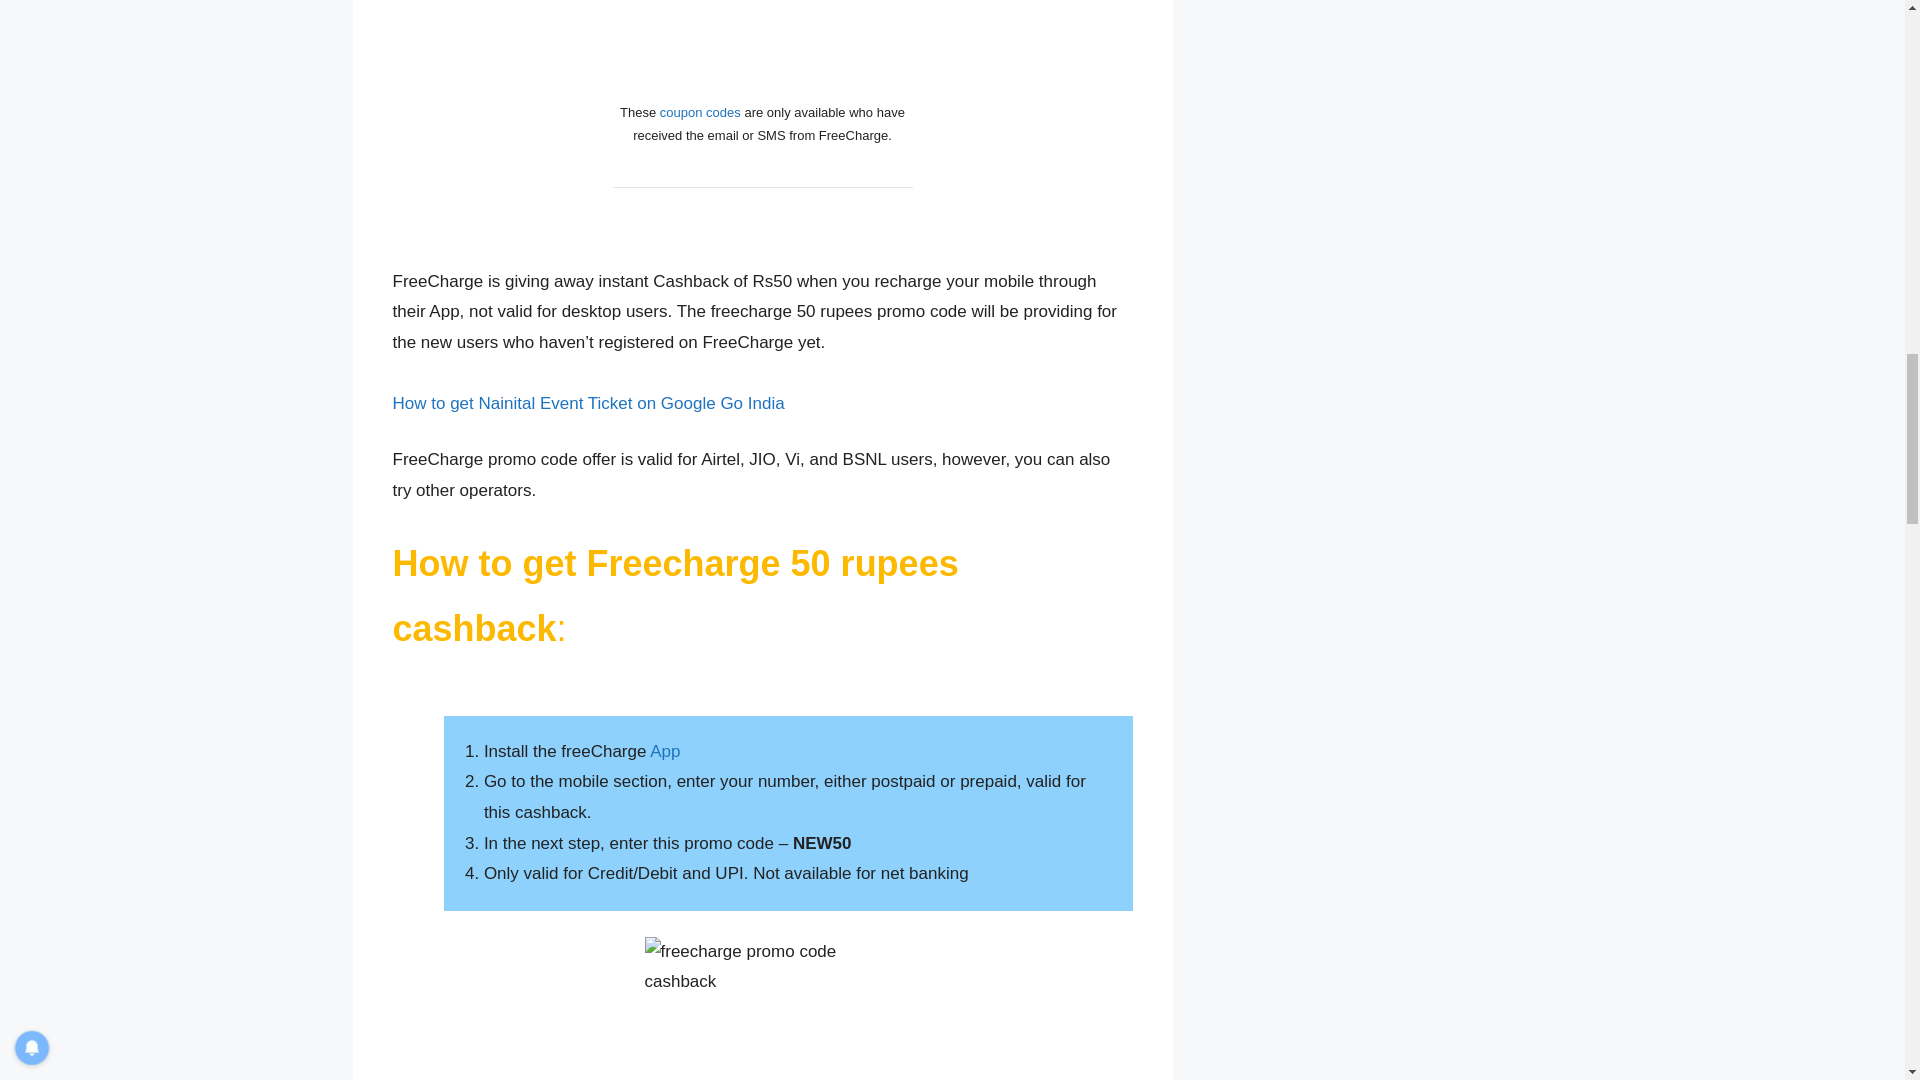 This screenshot has width=1920, height=1080. I want to click on App, so click(664, 751).